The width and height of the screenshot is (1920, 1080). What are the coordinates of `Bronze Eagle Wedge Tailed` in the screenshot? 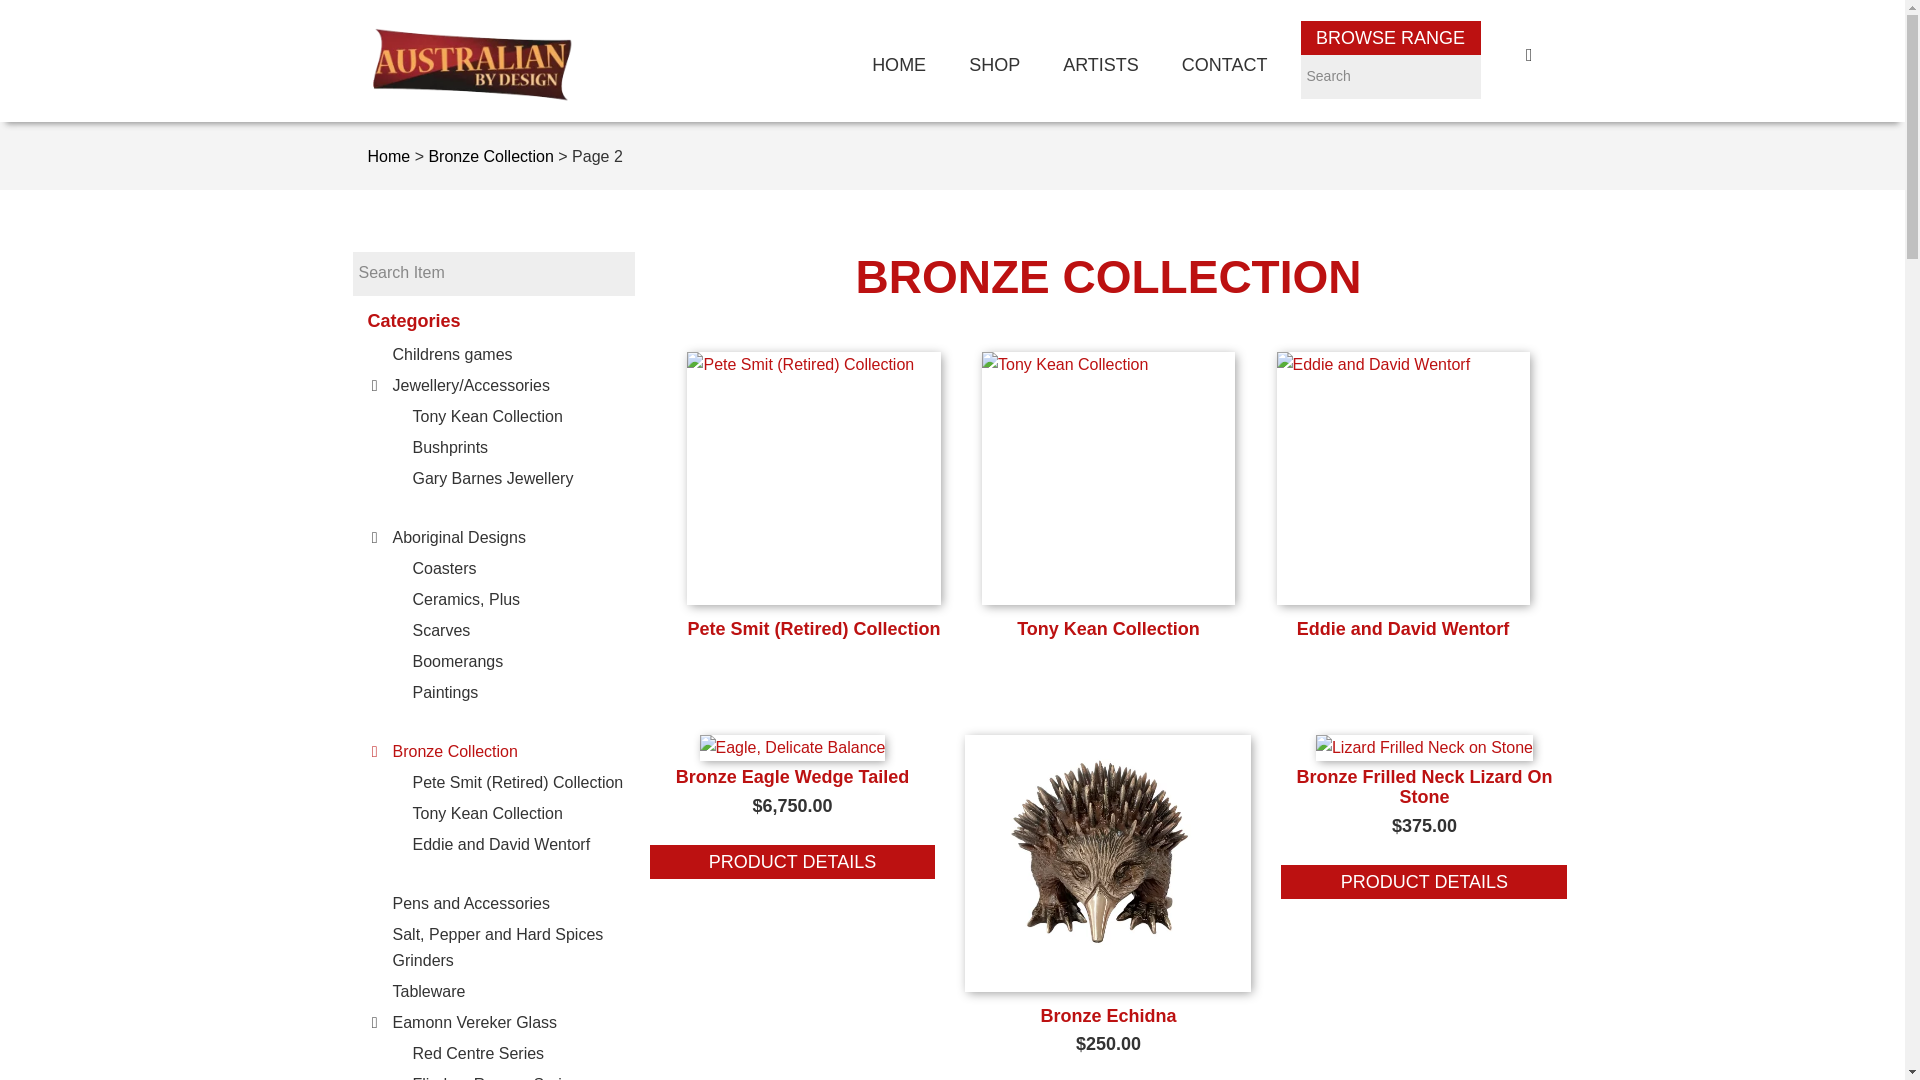 It's located at (793, 862).